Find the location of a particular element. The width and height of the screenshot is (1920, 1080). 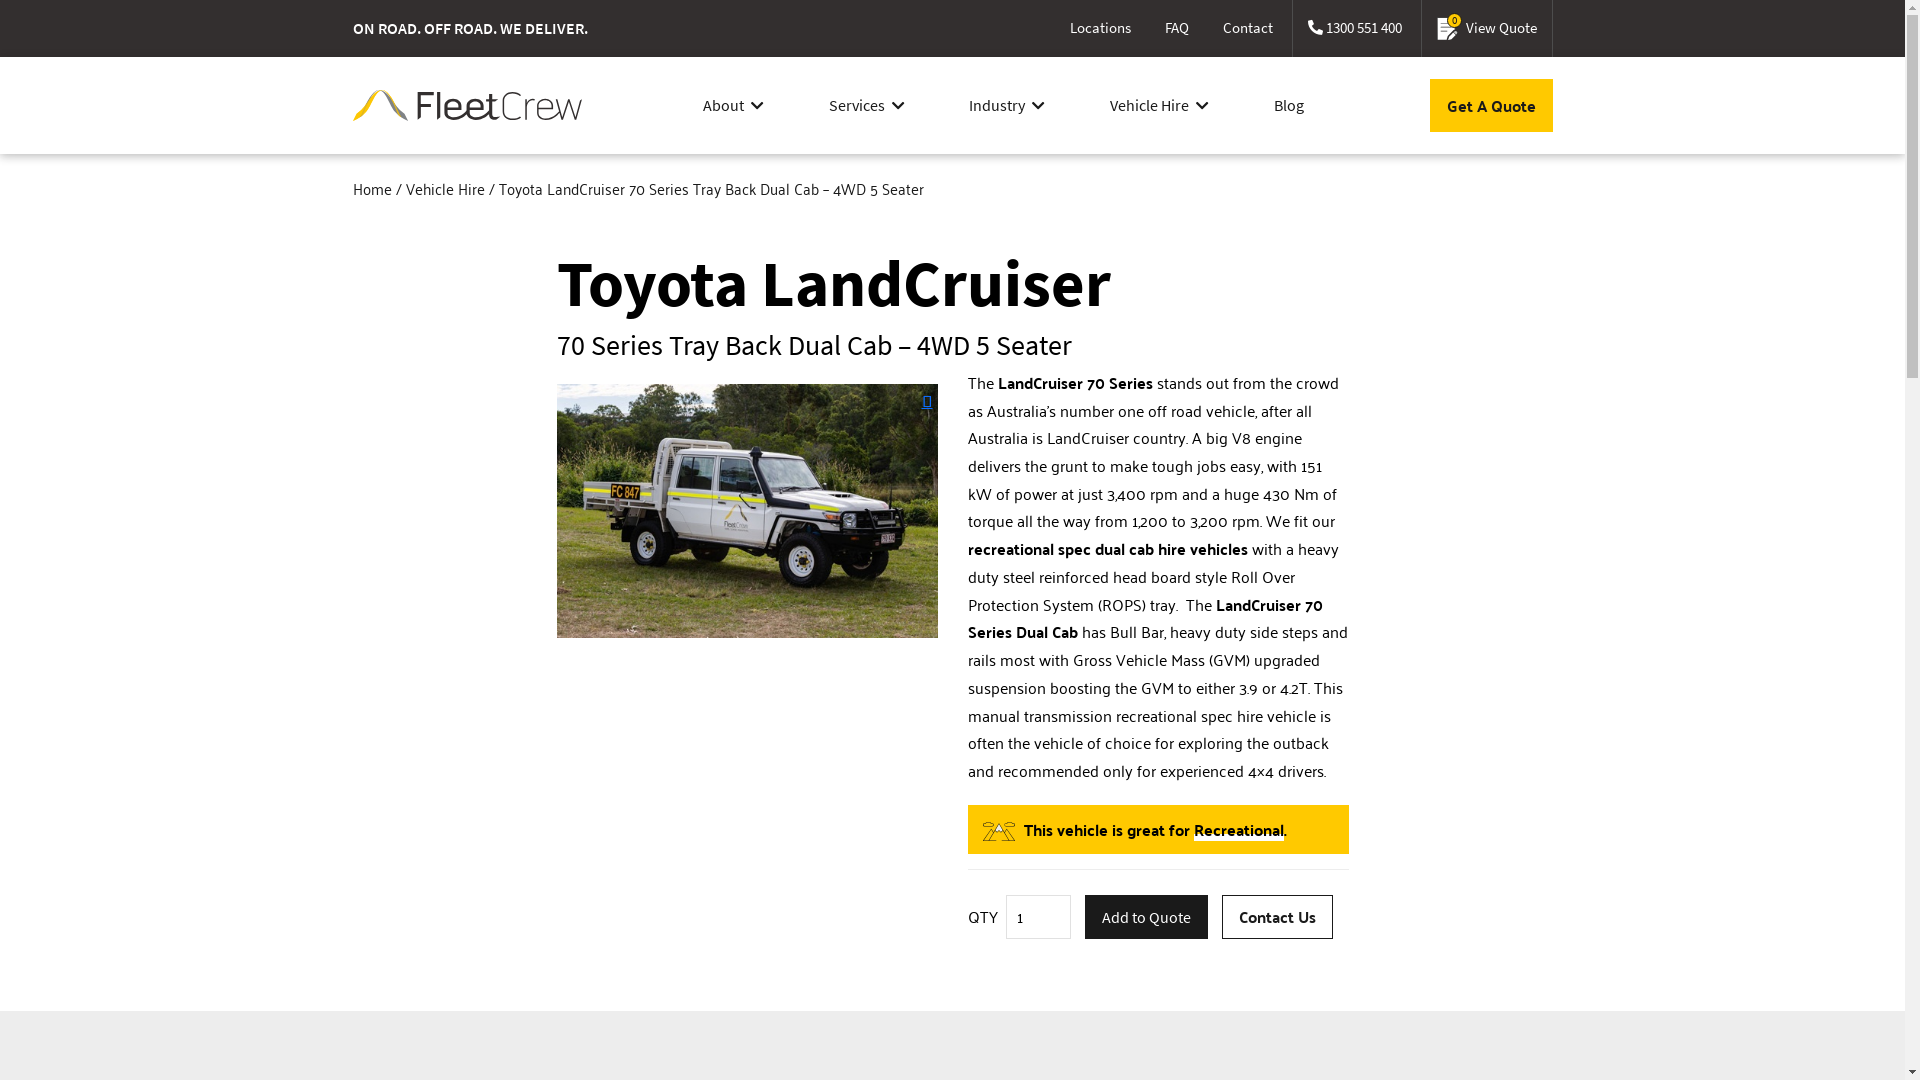

Contact Us is located at coordinates (1278, 917).